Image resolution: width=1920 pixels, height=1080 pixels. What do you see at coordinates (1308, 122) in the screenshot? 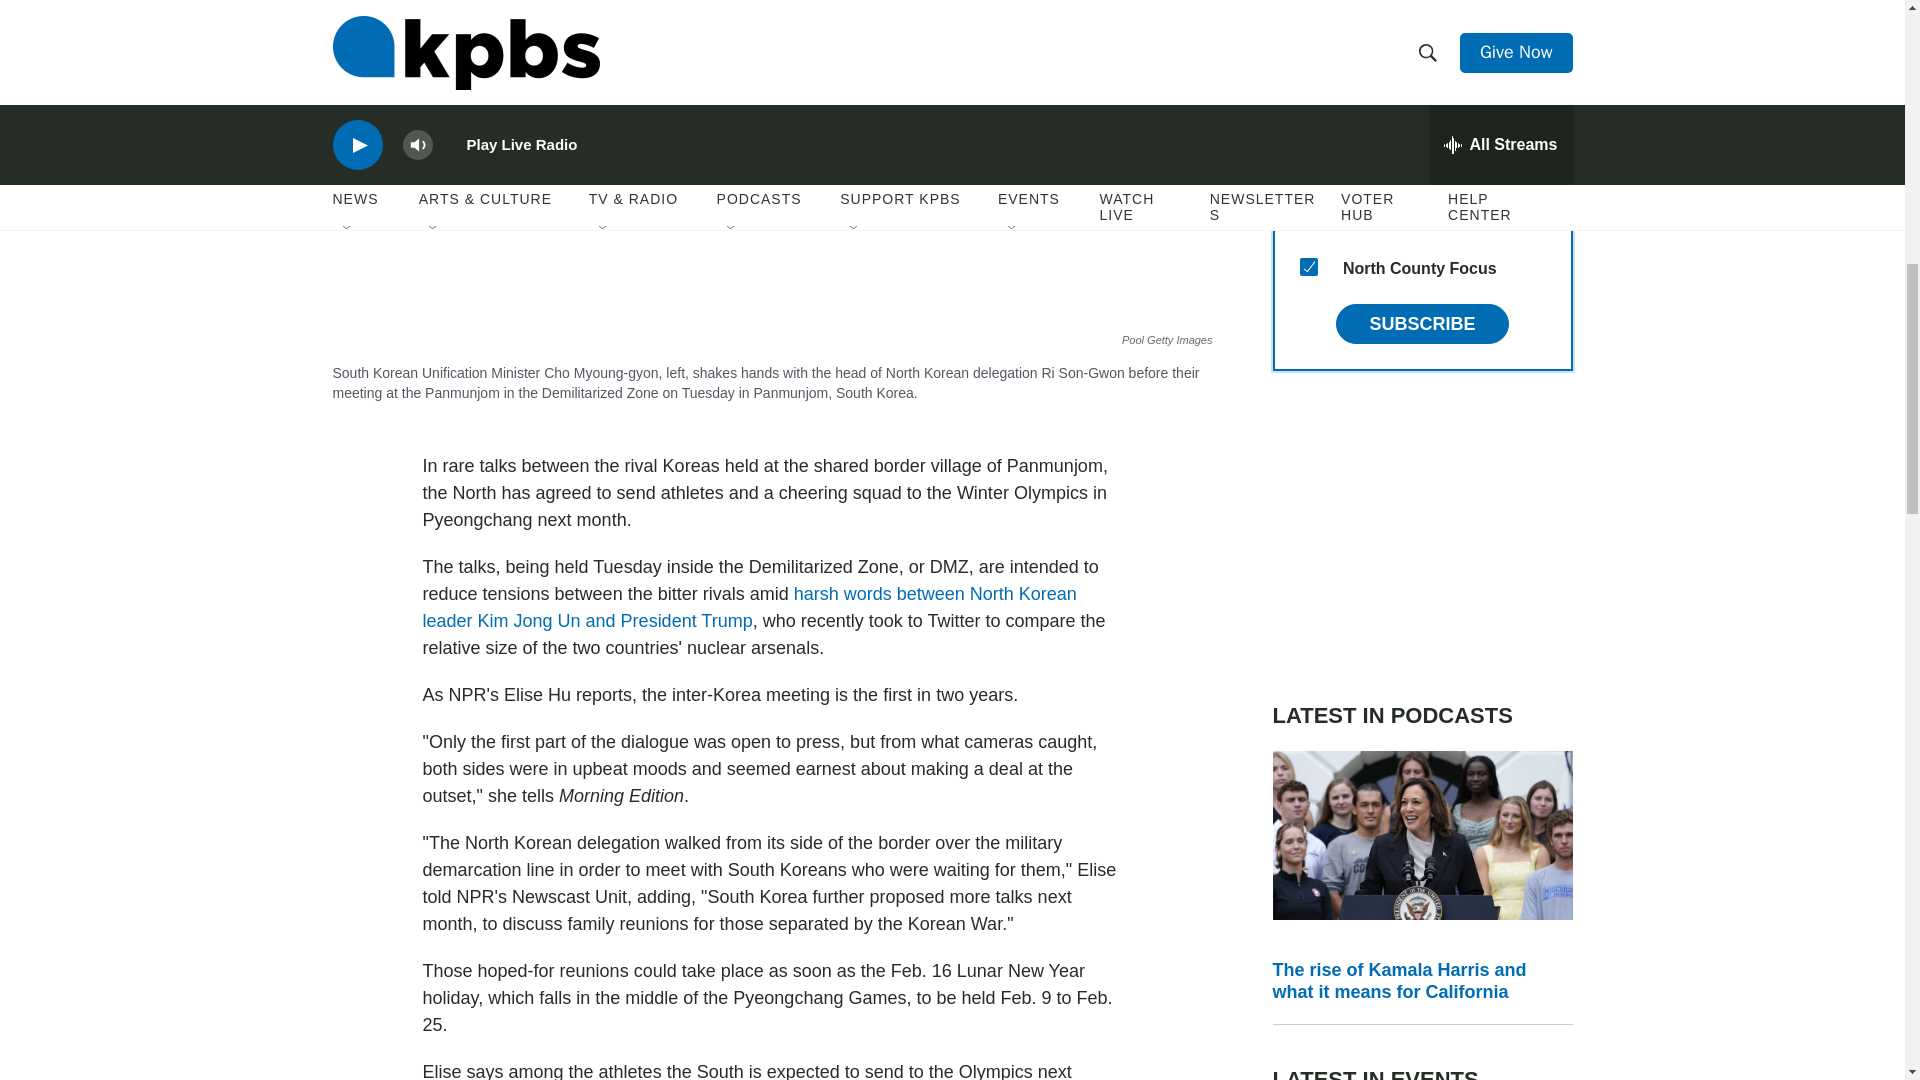
I see `2` at bounding box center [1308, 122].